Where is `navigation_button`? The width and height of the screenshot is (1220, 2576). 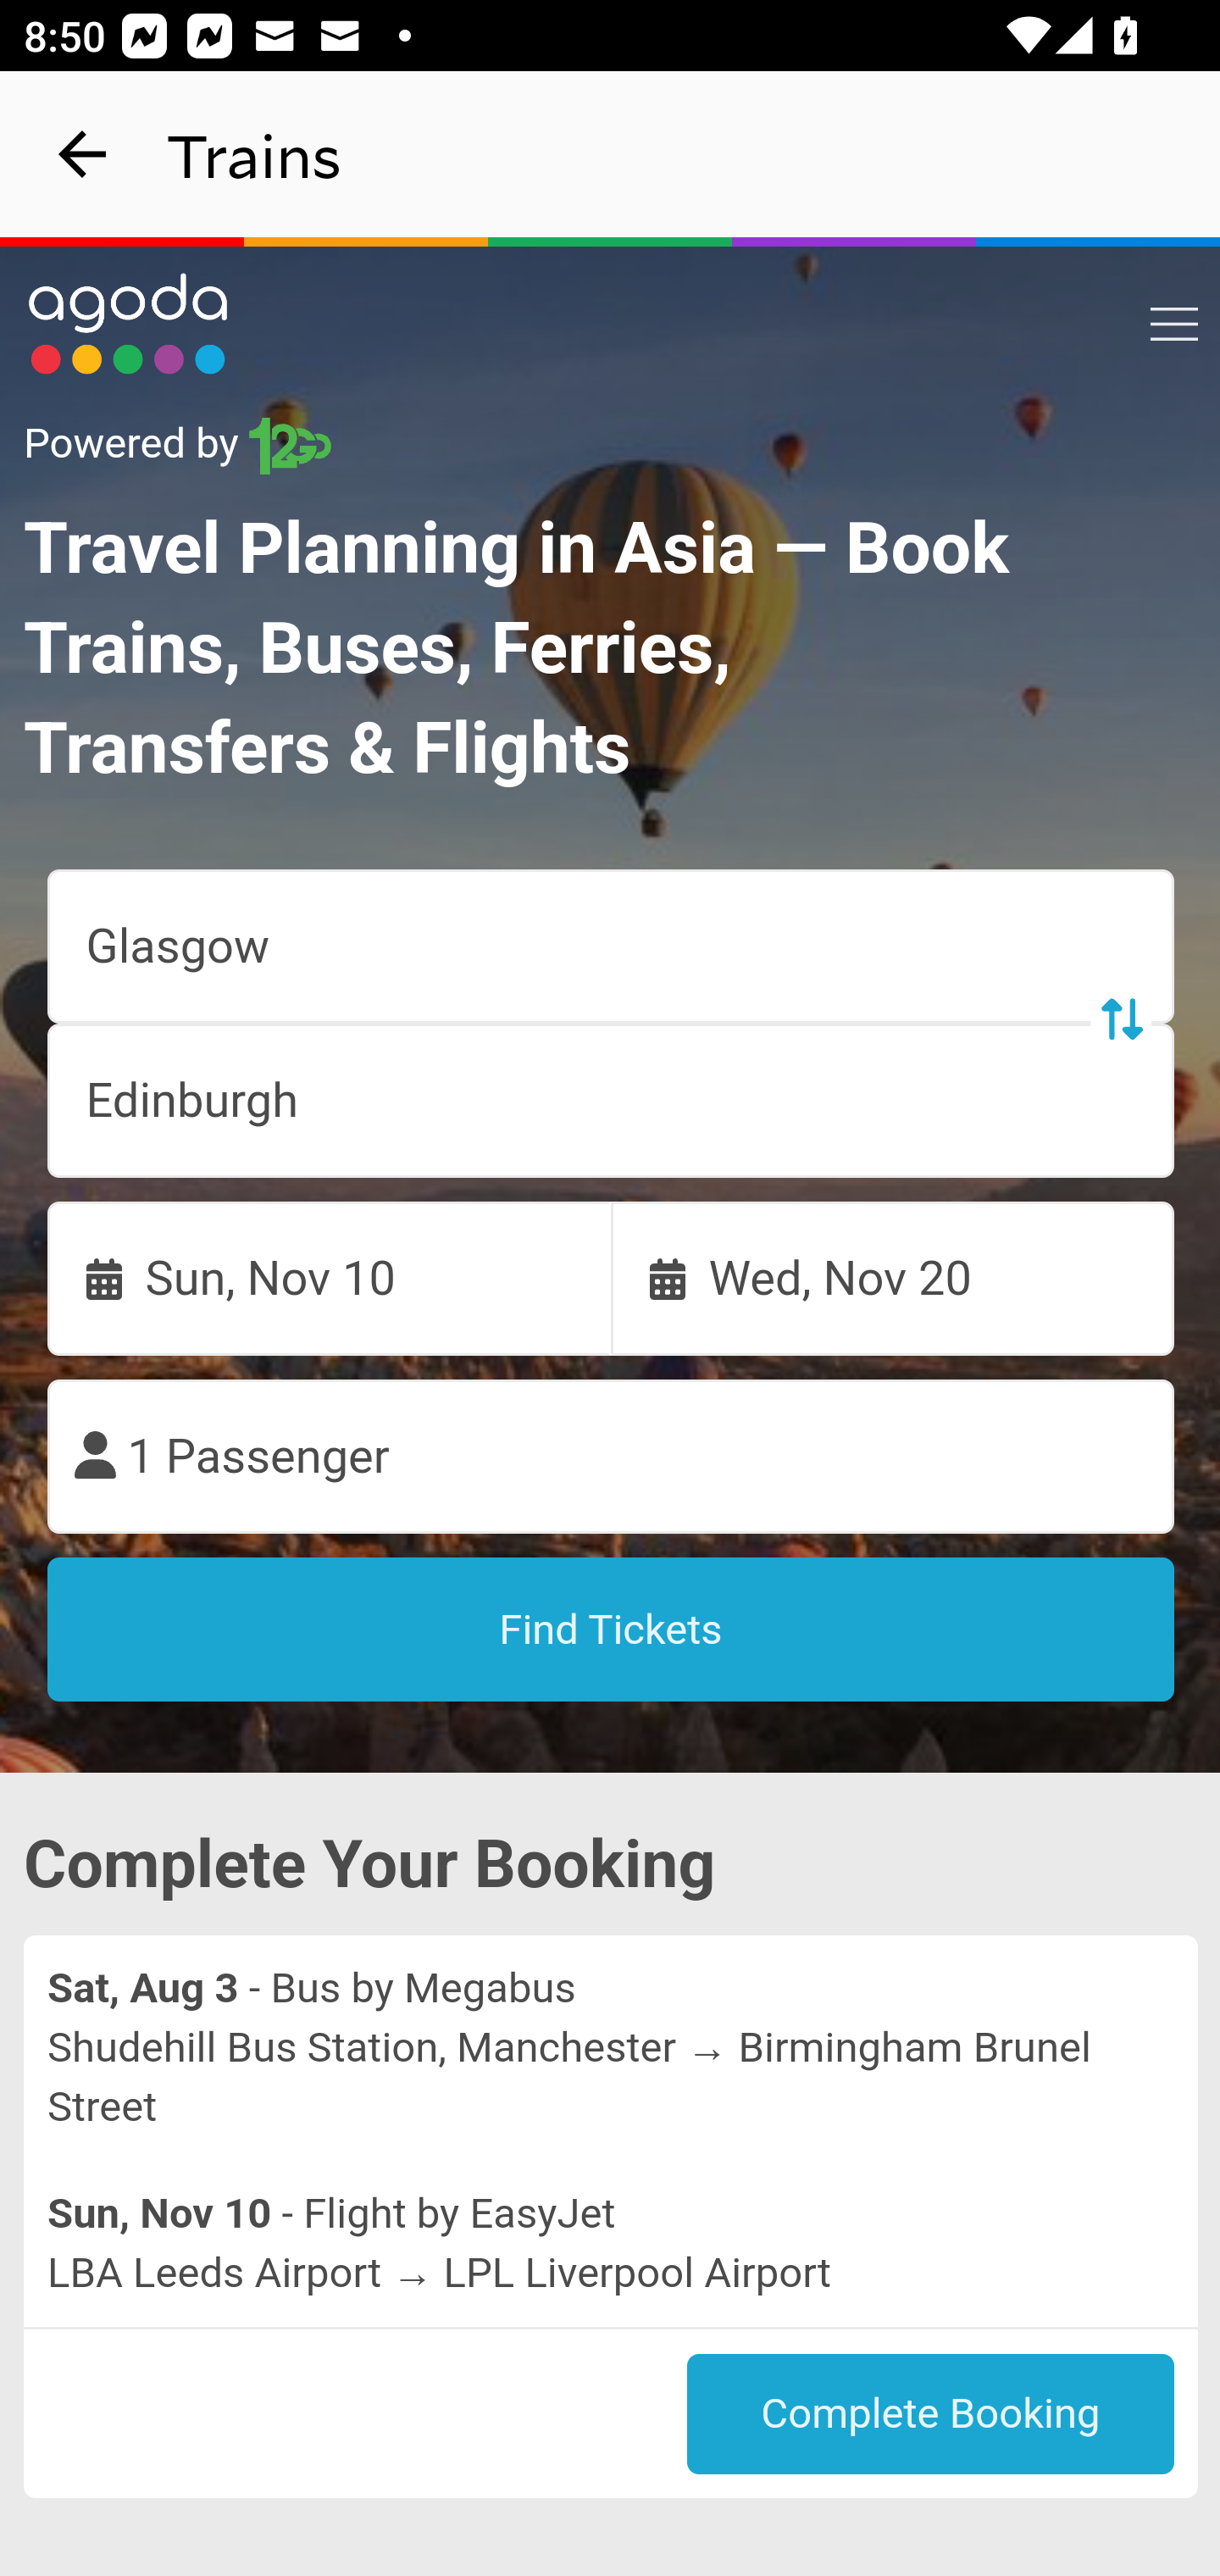
navigation_button is located at coordinates (83, 154).